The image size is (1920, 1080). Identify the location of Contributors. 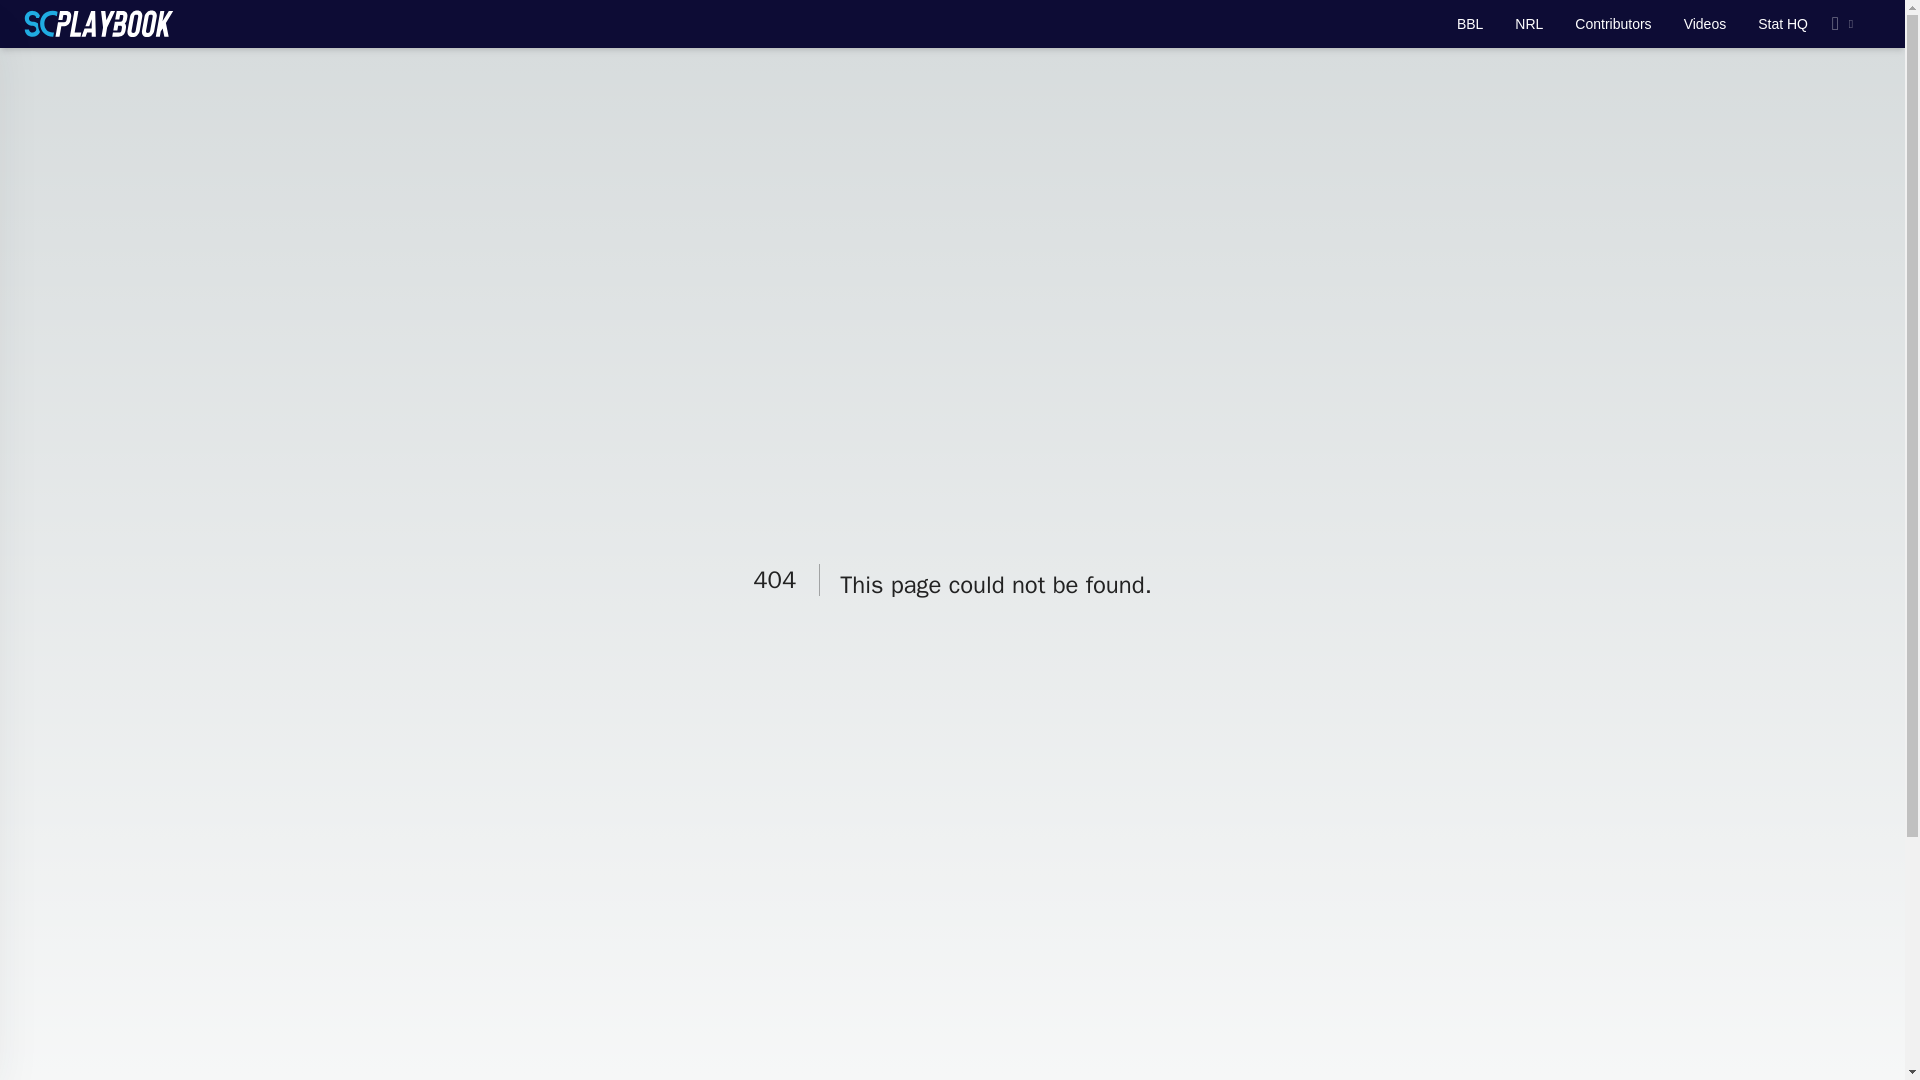
(1612, 24).